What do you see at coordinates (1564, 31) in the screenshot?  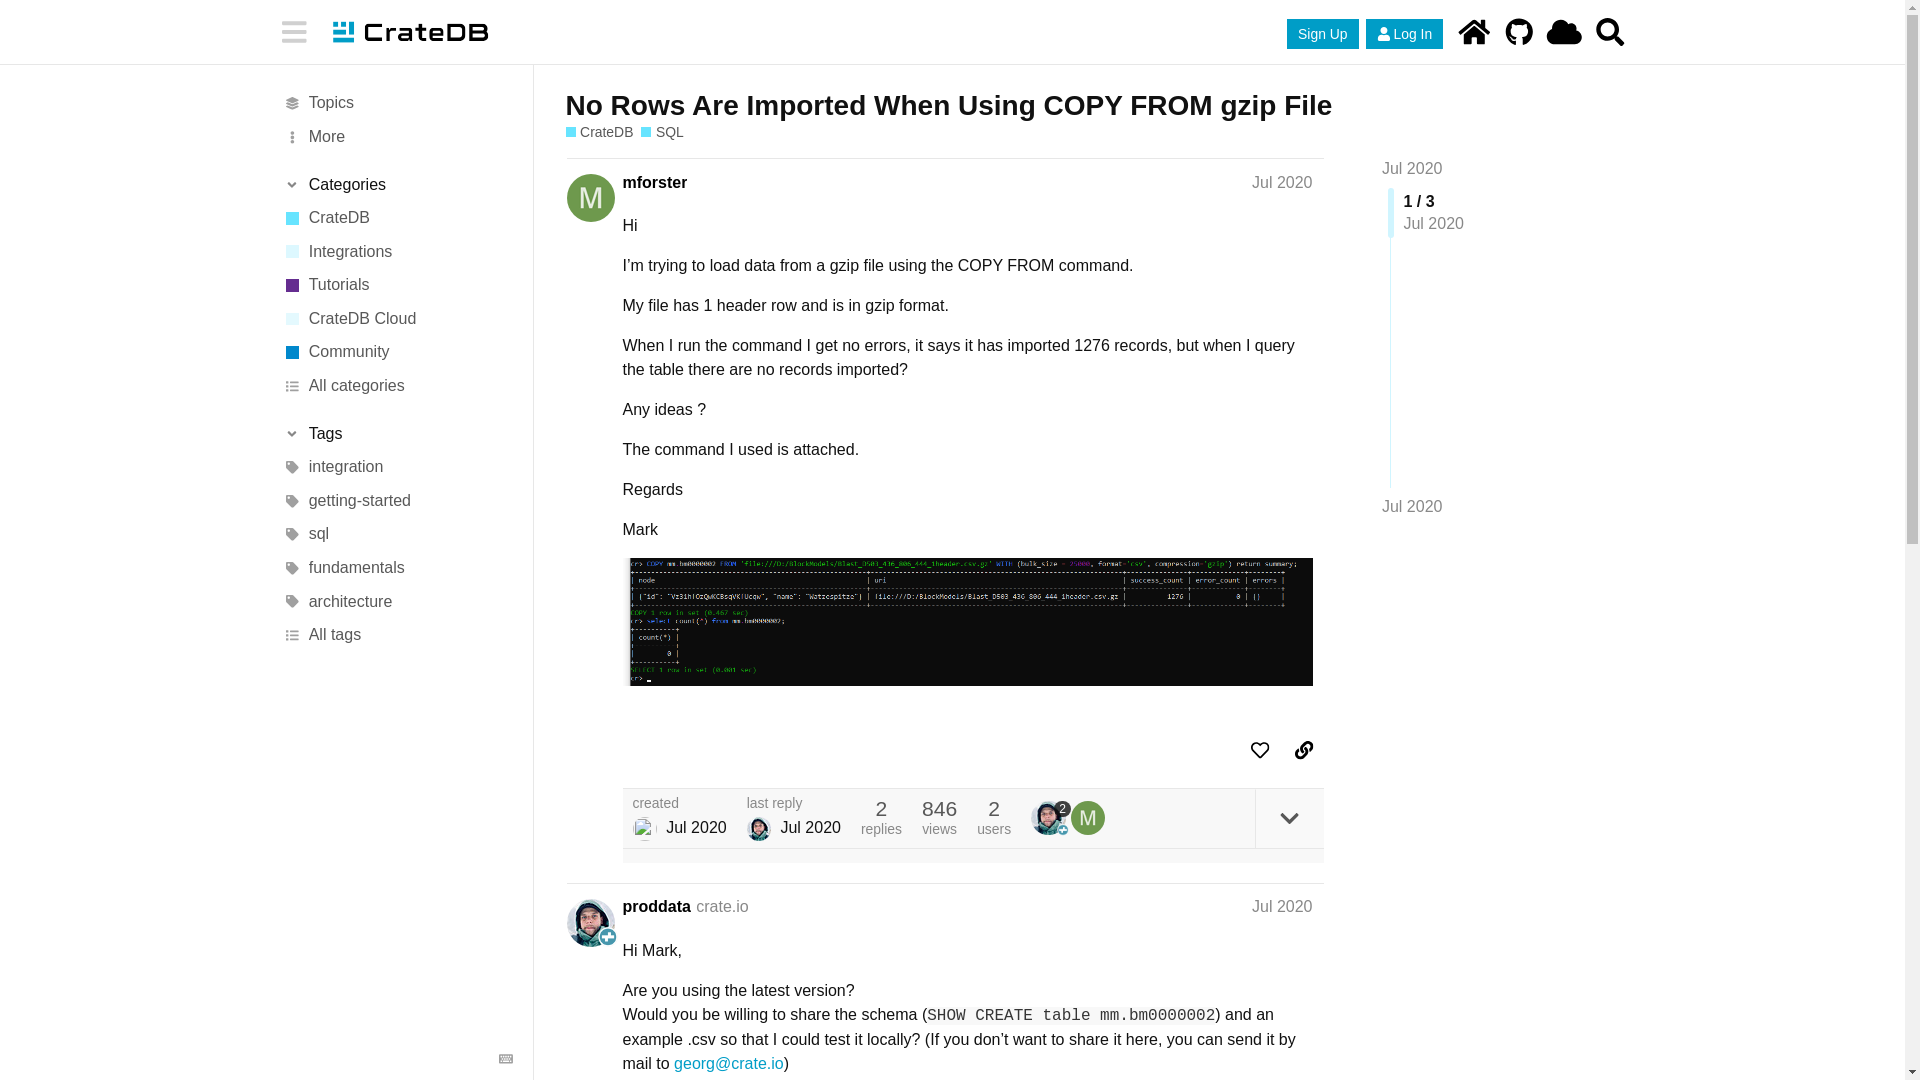 I see `CrateDB Cloud` at bounding box center [1564, 31].